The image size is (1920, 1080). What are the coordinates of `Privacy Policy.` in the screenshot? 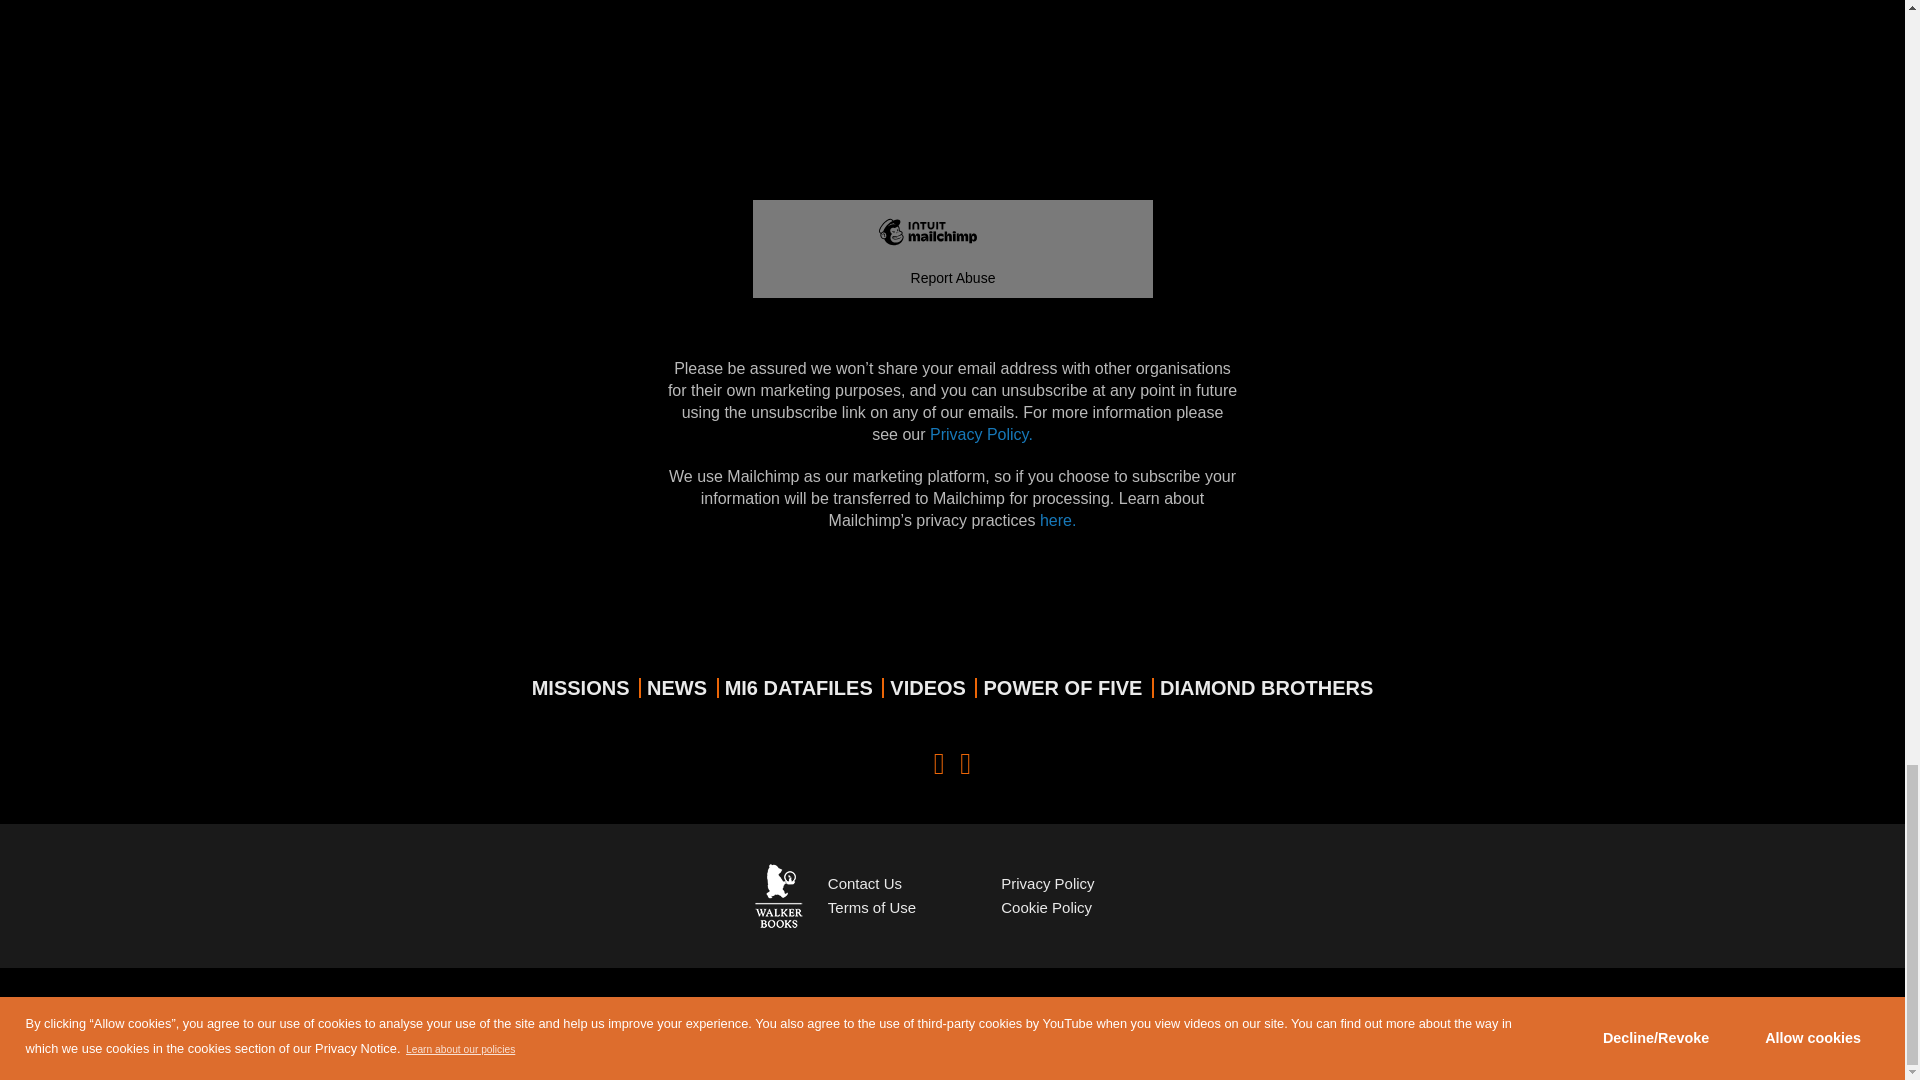 It's located at (980, 434).